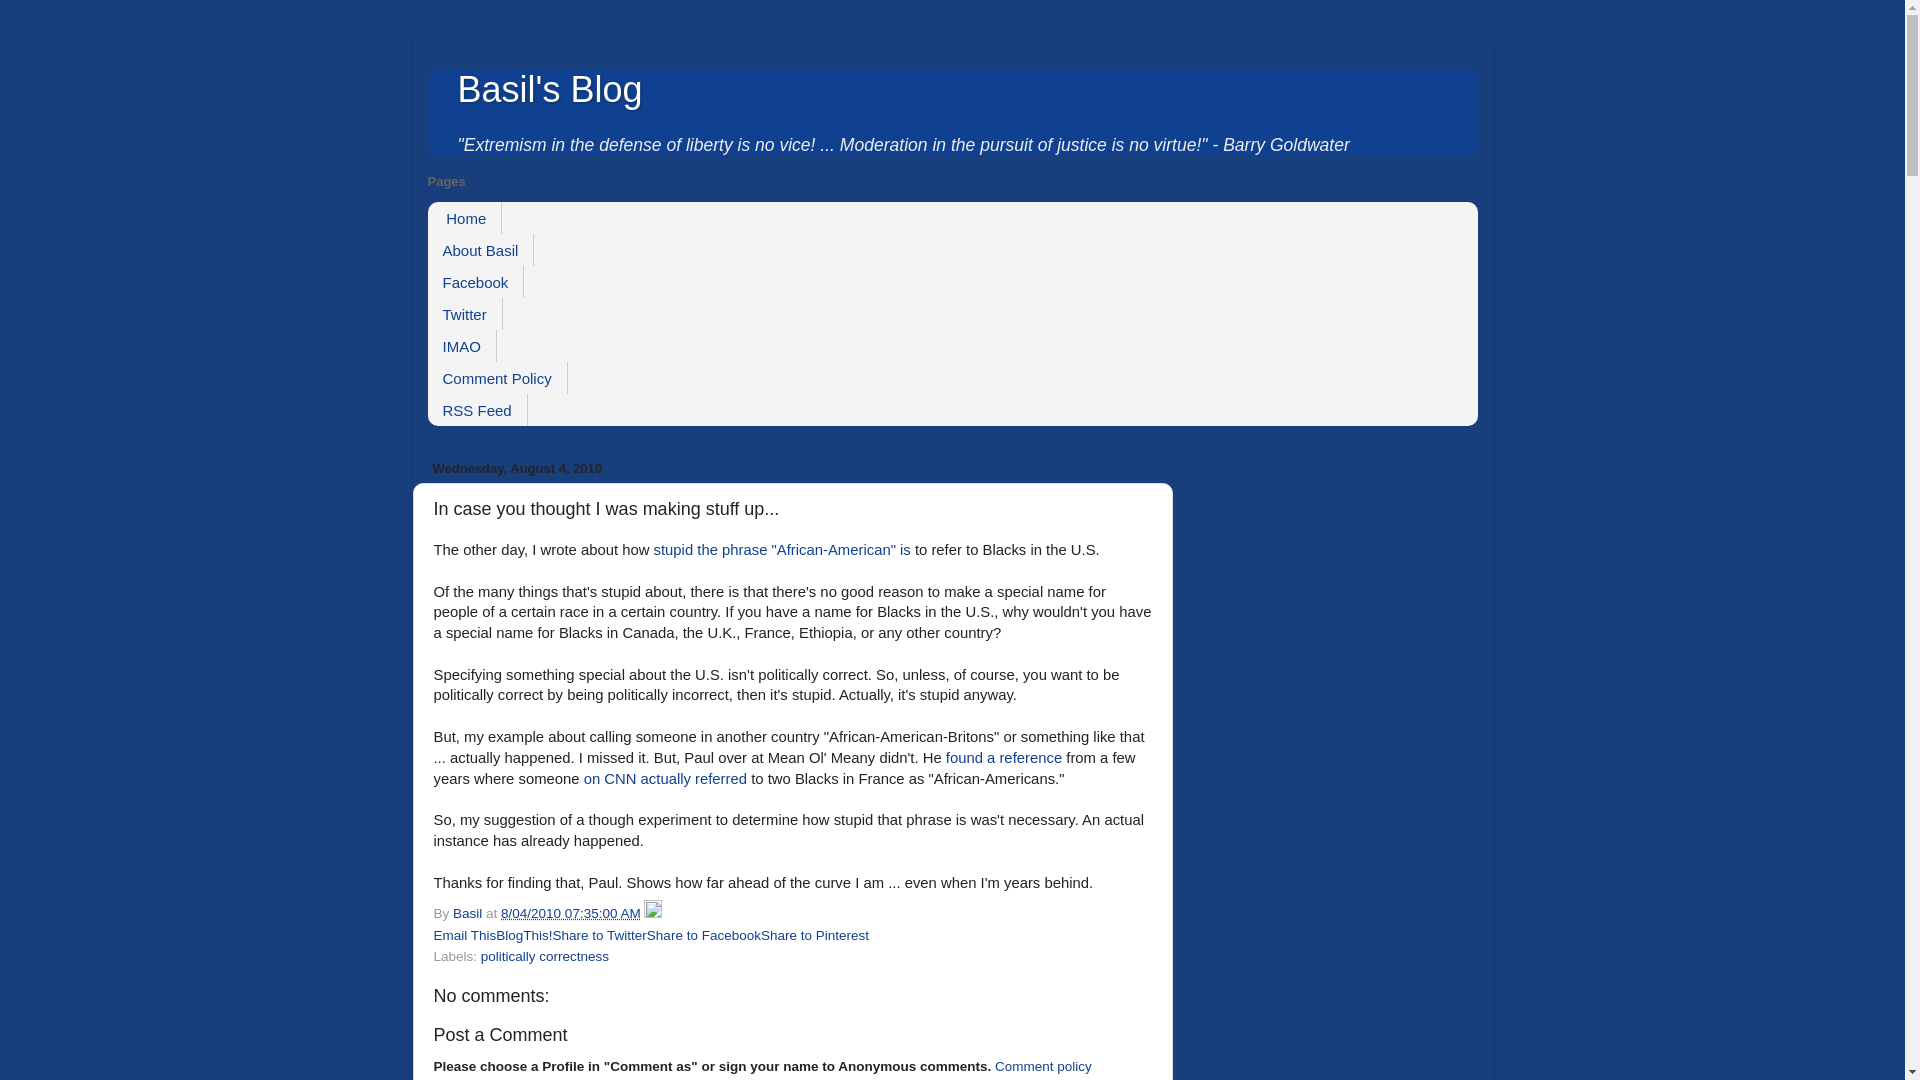 The width and height of the screenshot is (1920, 1080). Describe the element at coordinates (600, 934) in the screenshot. I see `Share to Twitter` at that location.